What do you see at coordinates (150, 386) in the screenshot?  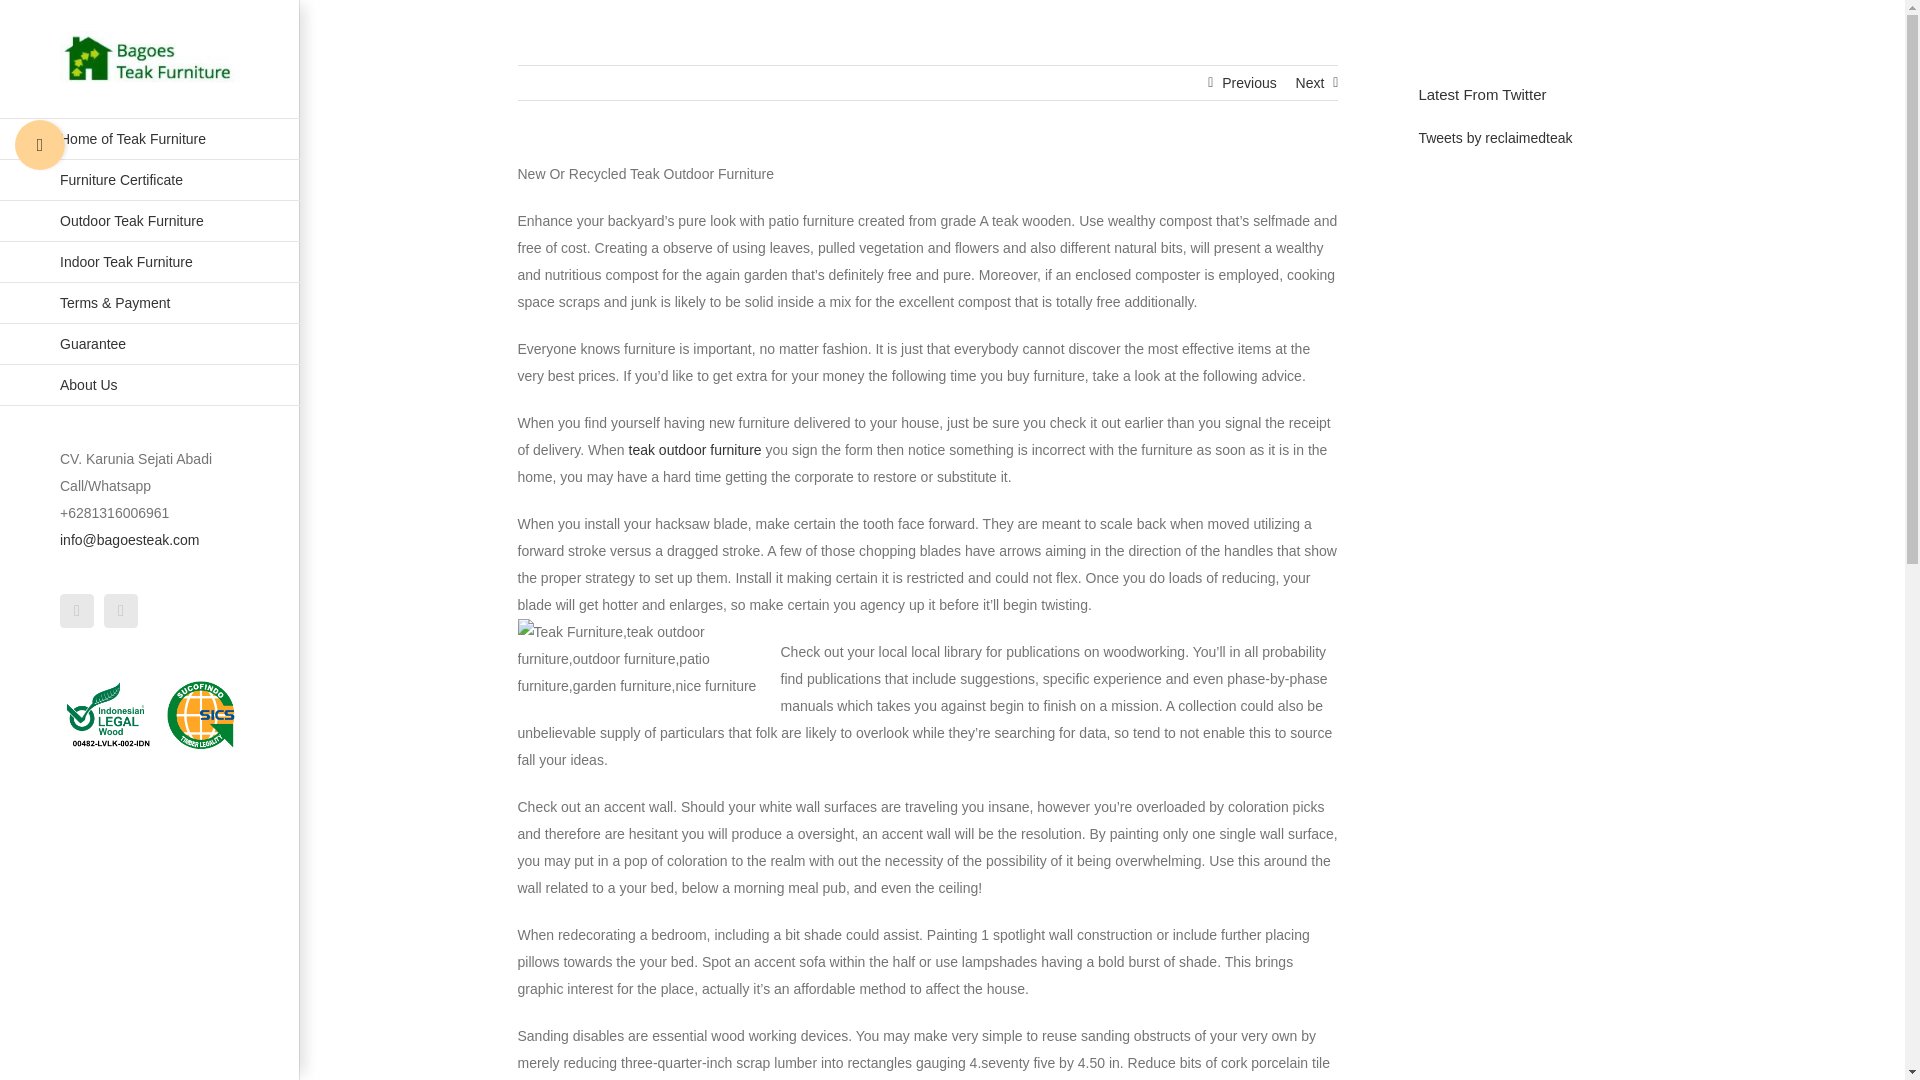 I see `About Us` at bounding box center [150, 386].